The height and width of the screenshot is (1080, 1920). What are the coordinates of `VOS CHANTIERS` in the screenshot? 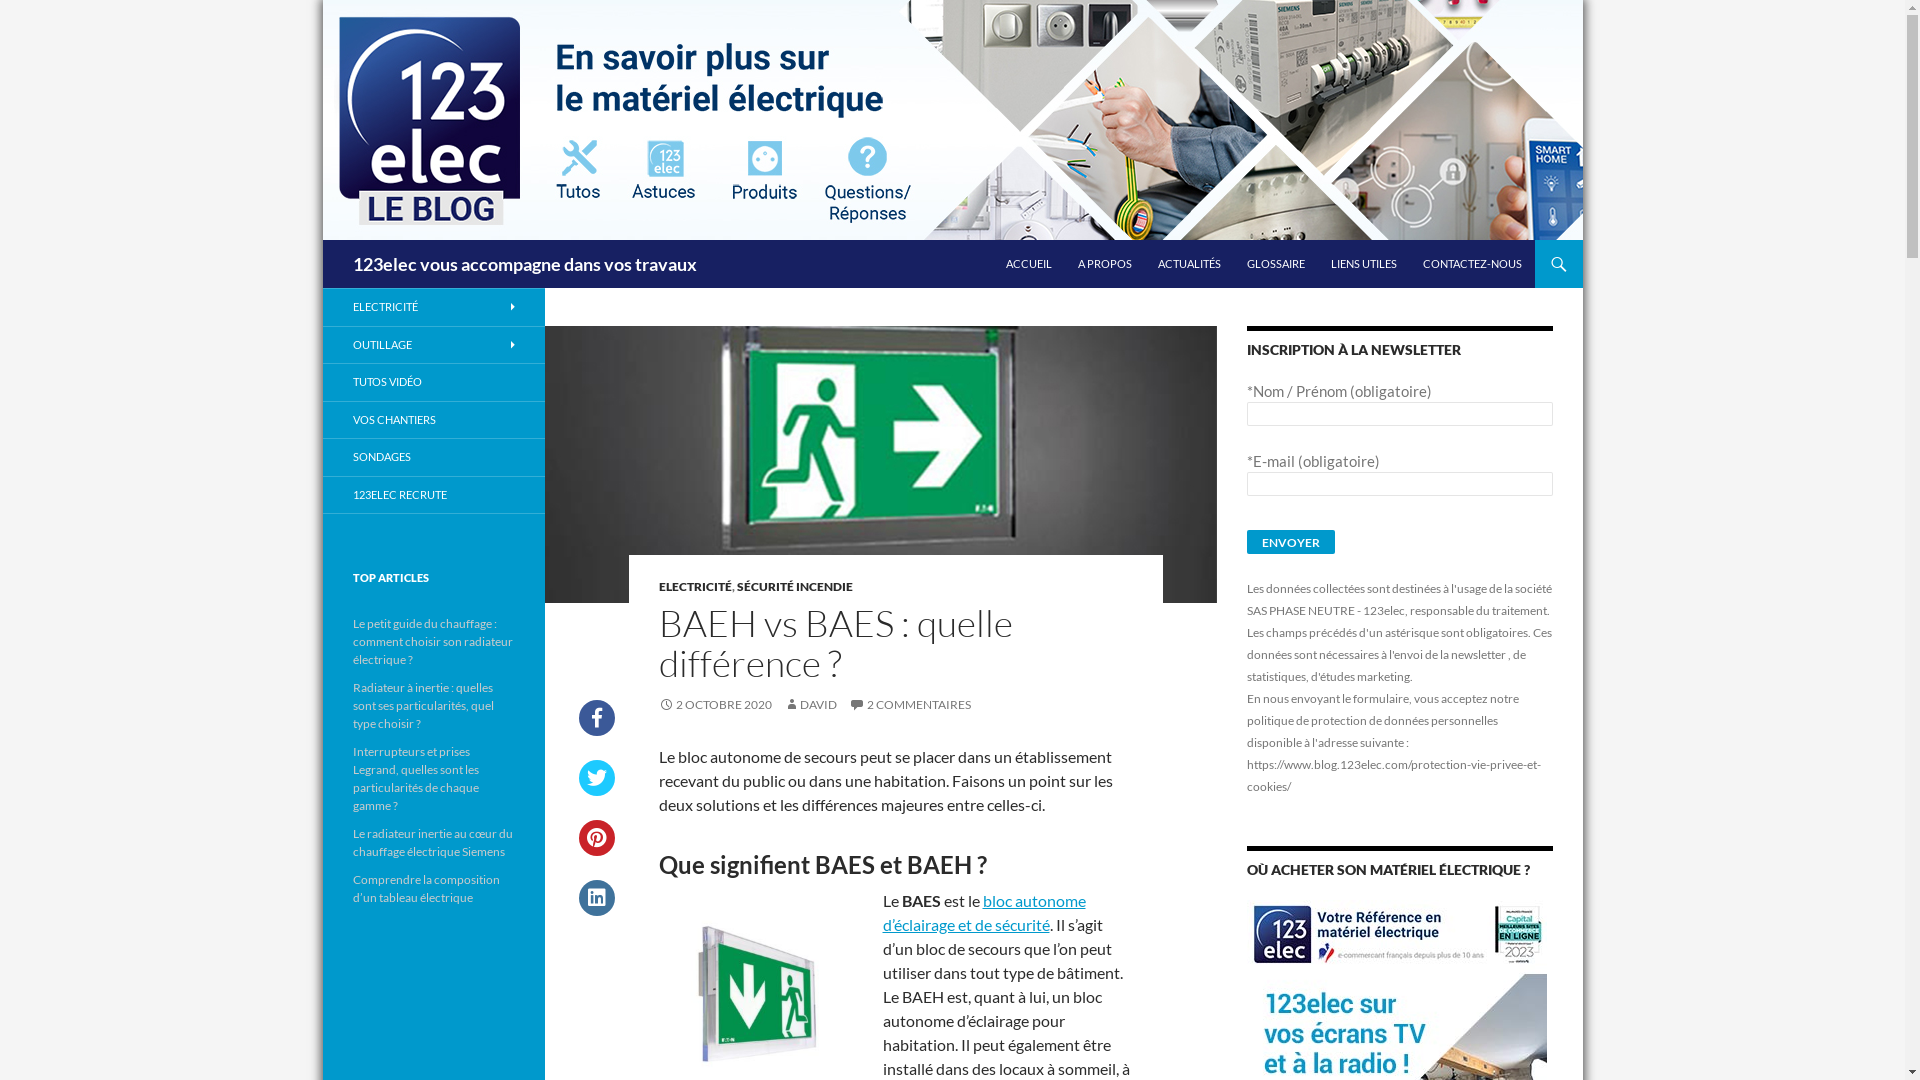 It's located at (433, 420).